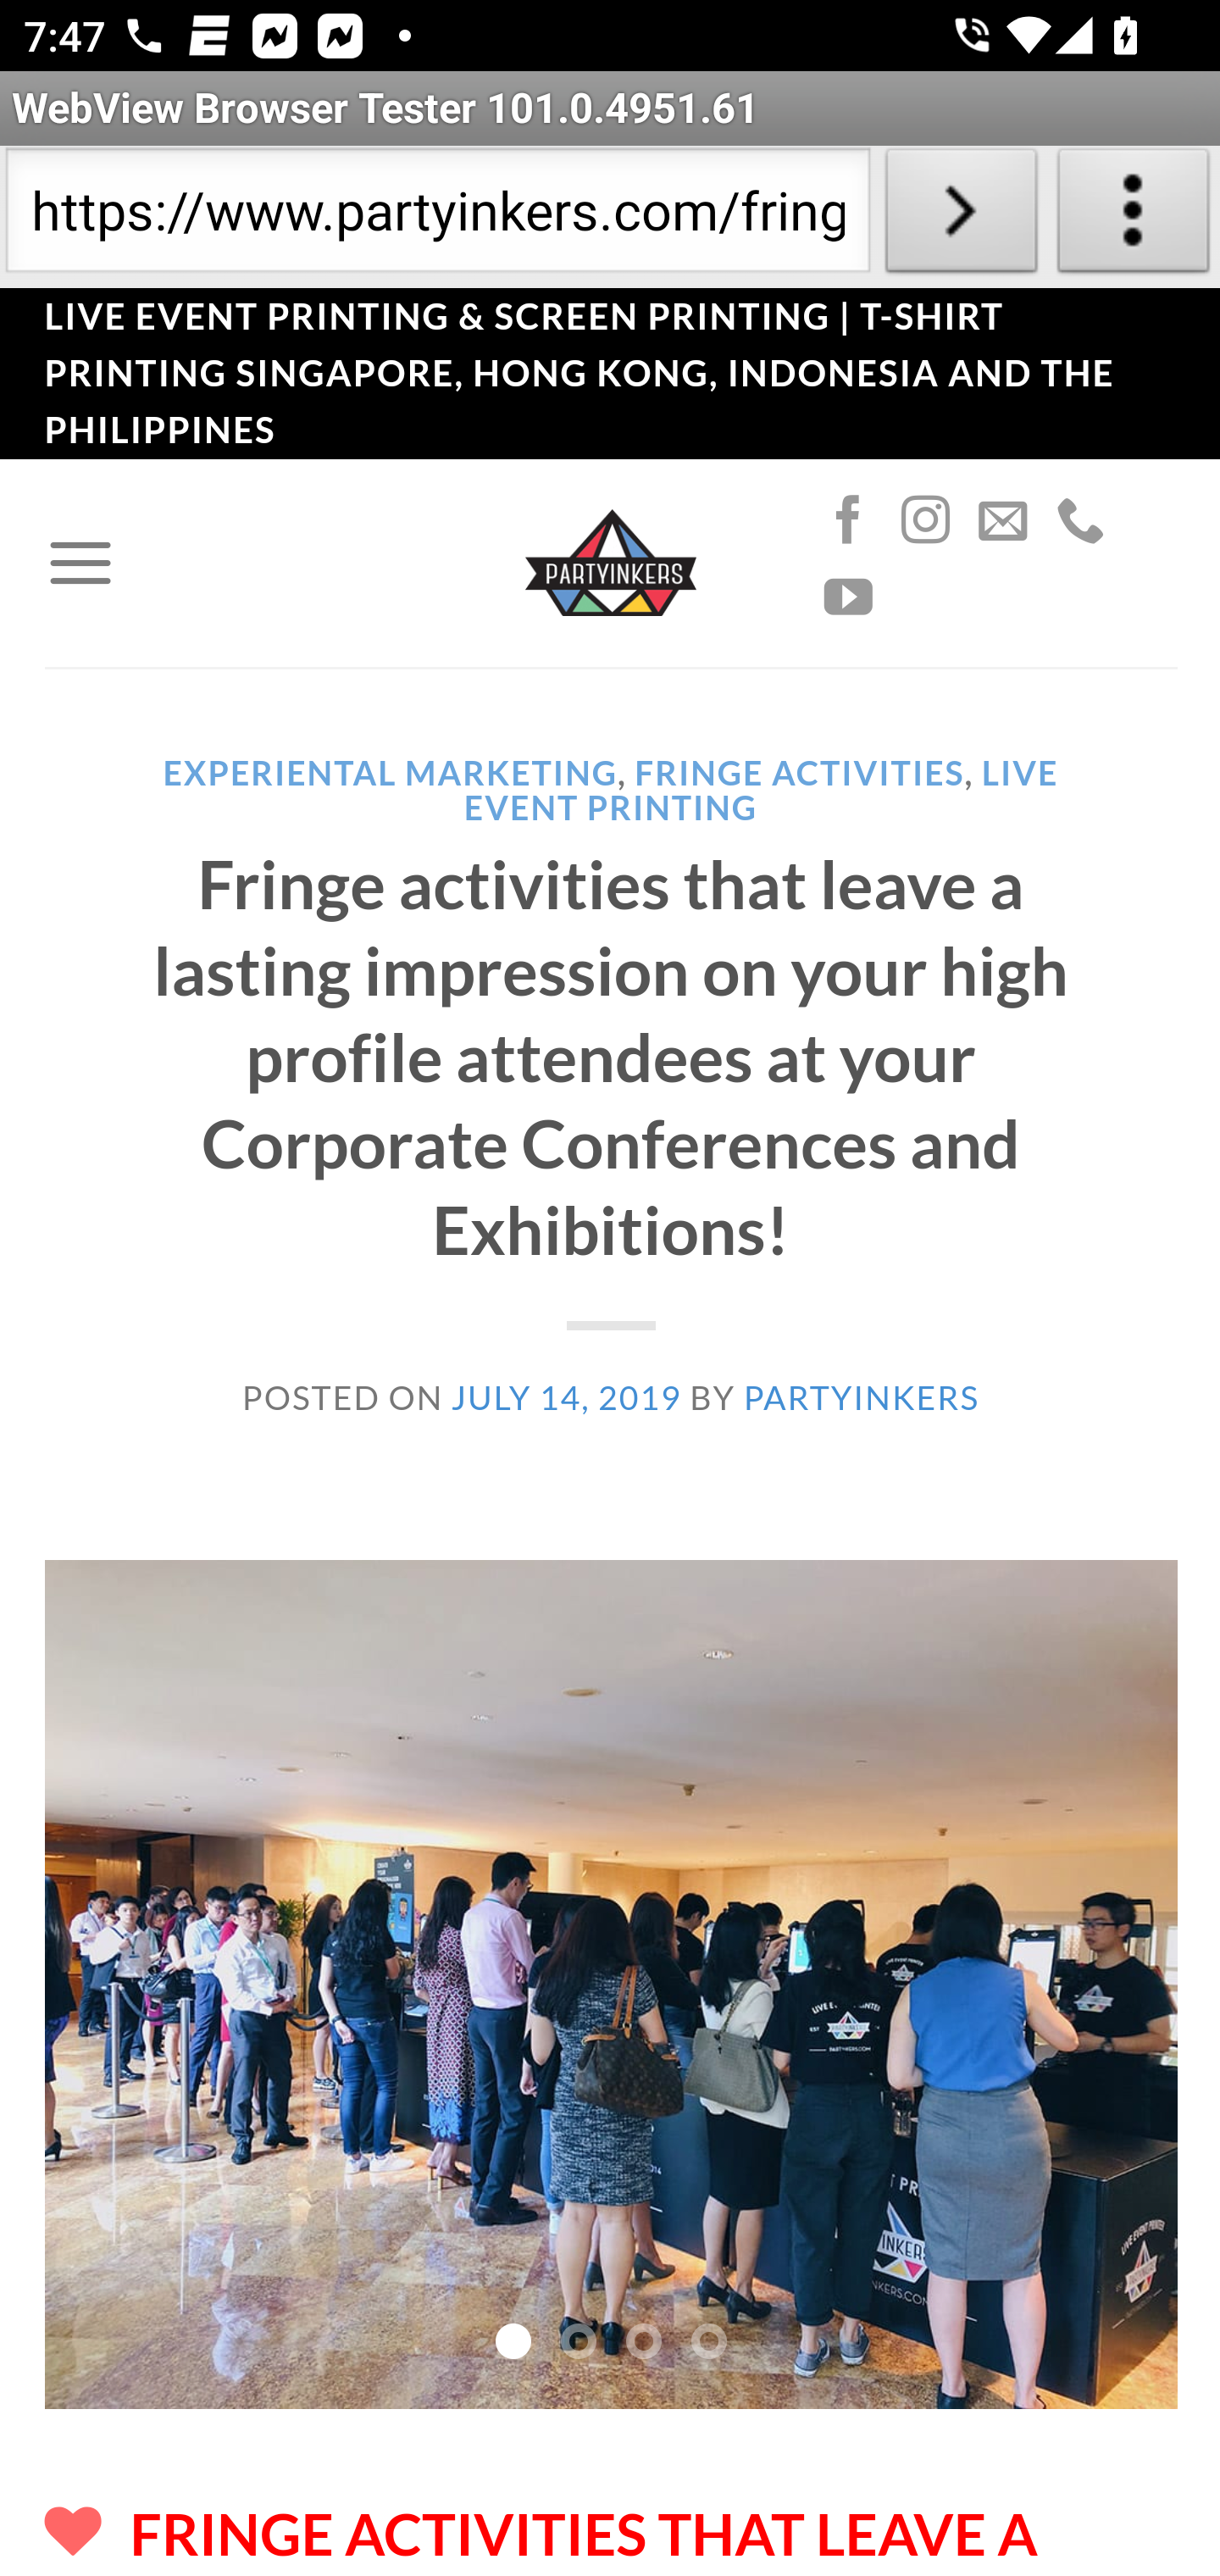  I want to click on , so click(1079, 521).